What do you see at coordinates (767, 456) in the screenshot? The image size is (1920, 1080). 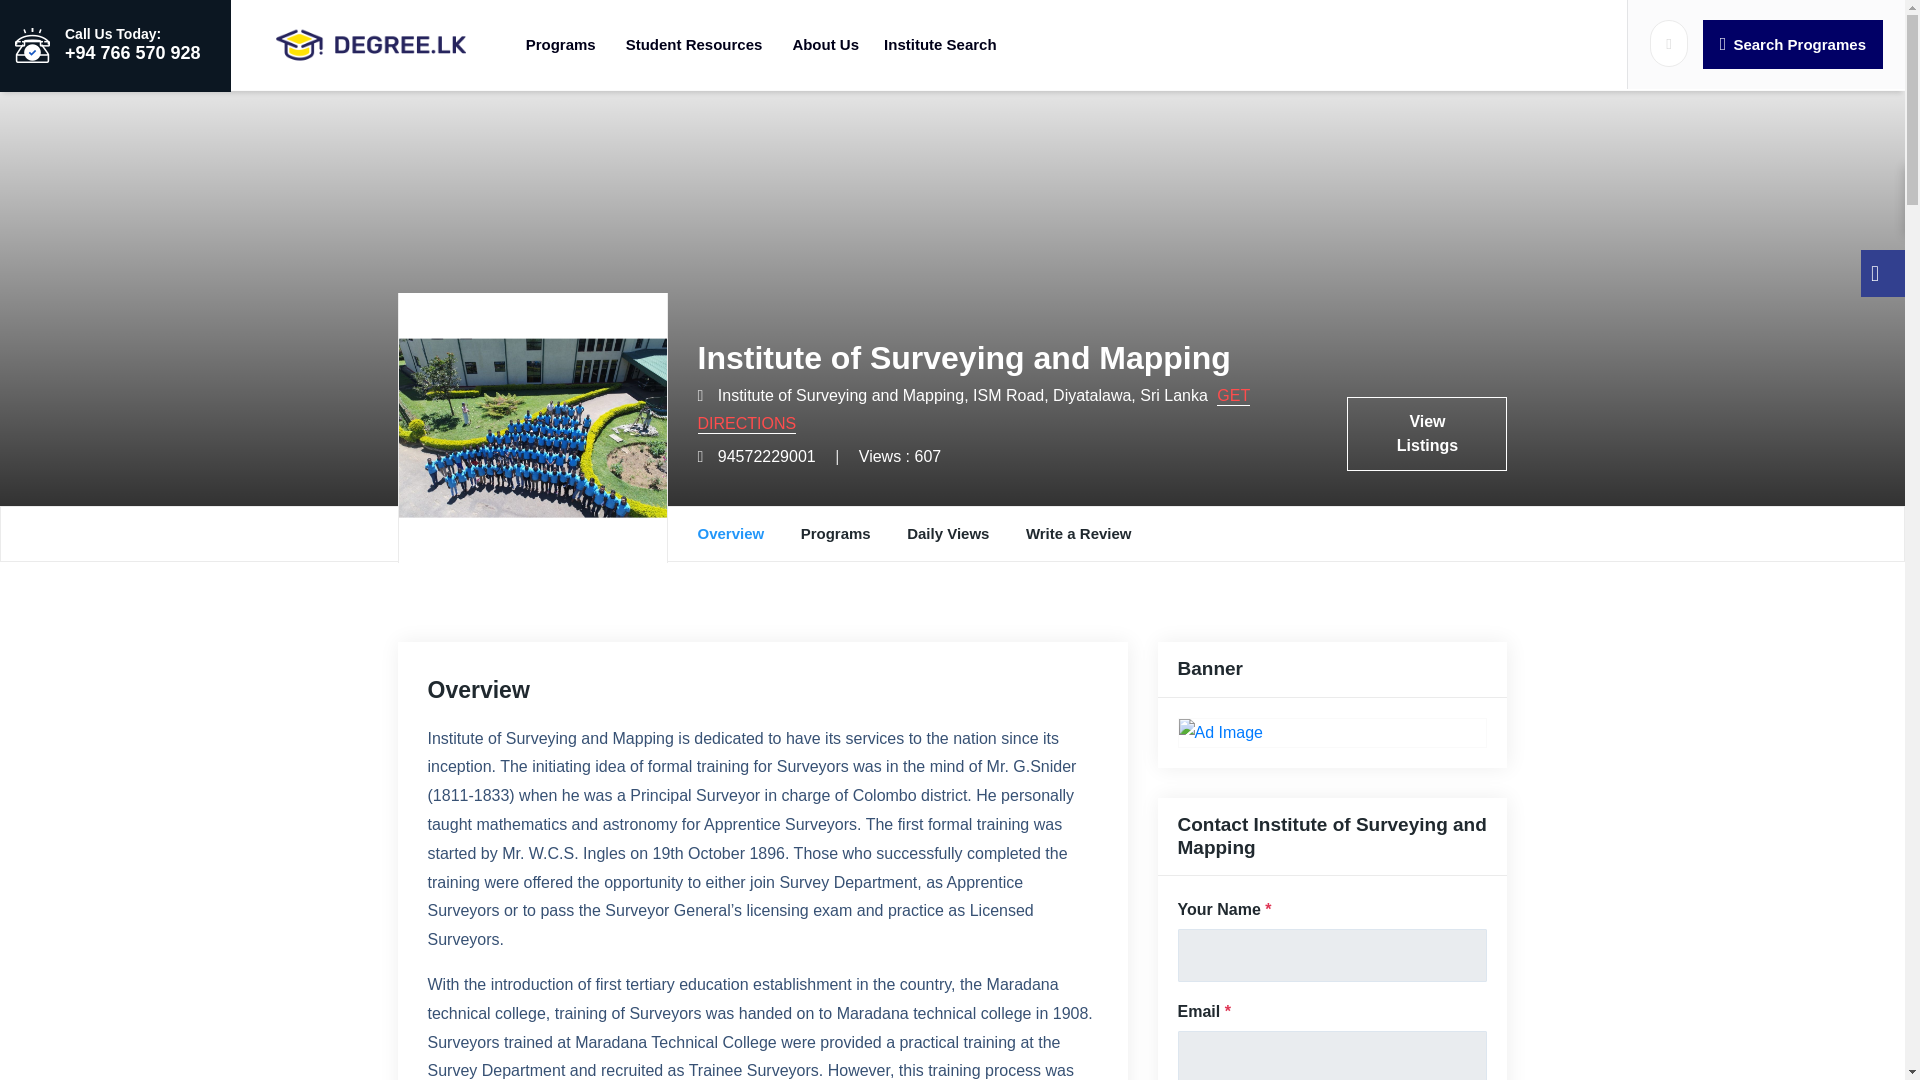 I see `94572229001` at bounding box center [767, 456].